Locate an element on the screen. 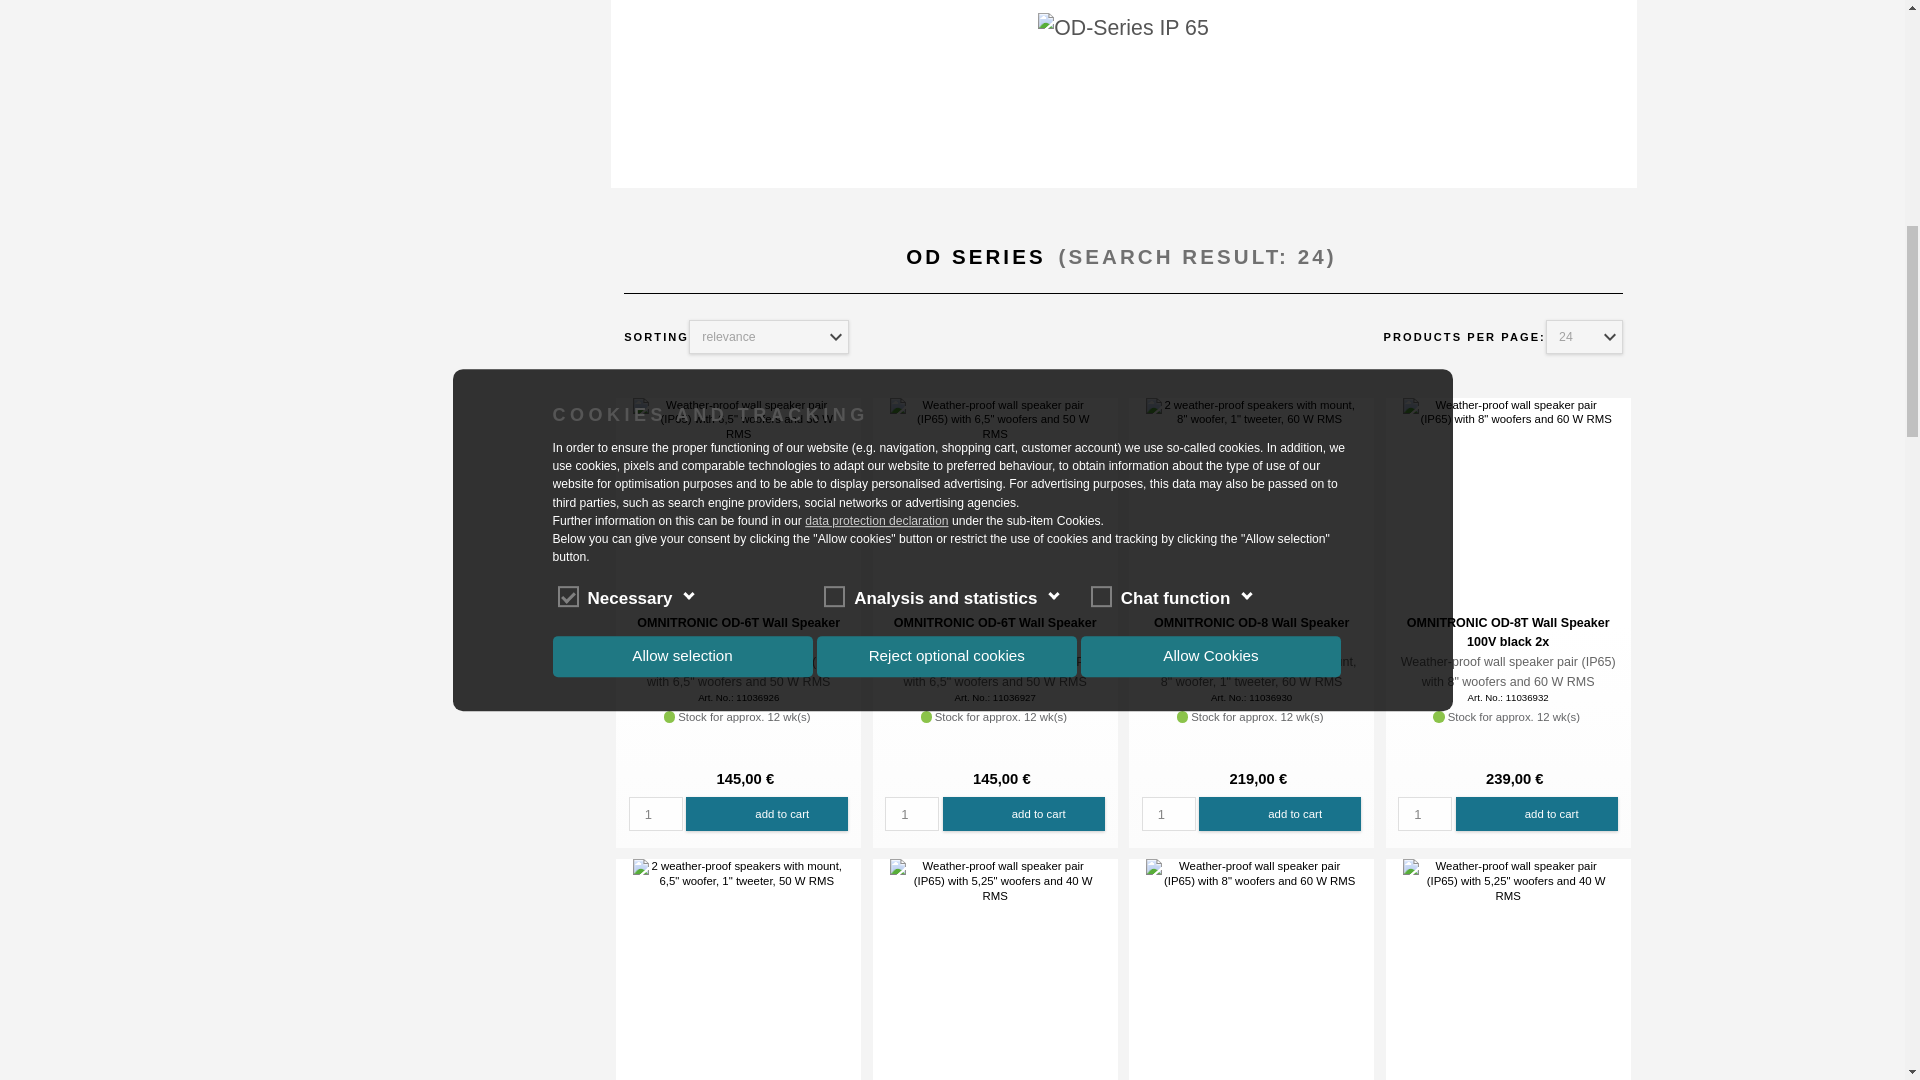  1 is located at coordinates (912, 814).